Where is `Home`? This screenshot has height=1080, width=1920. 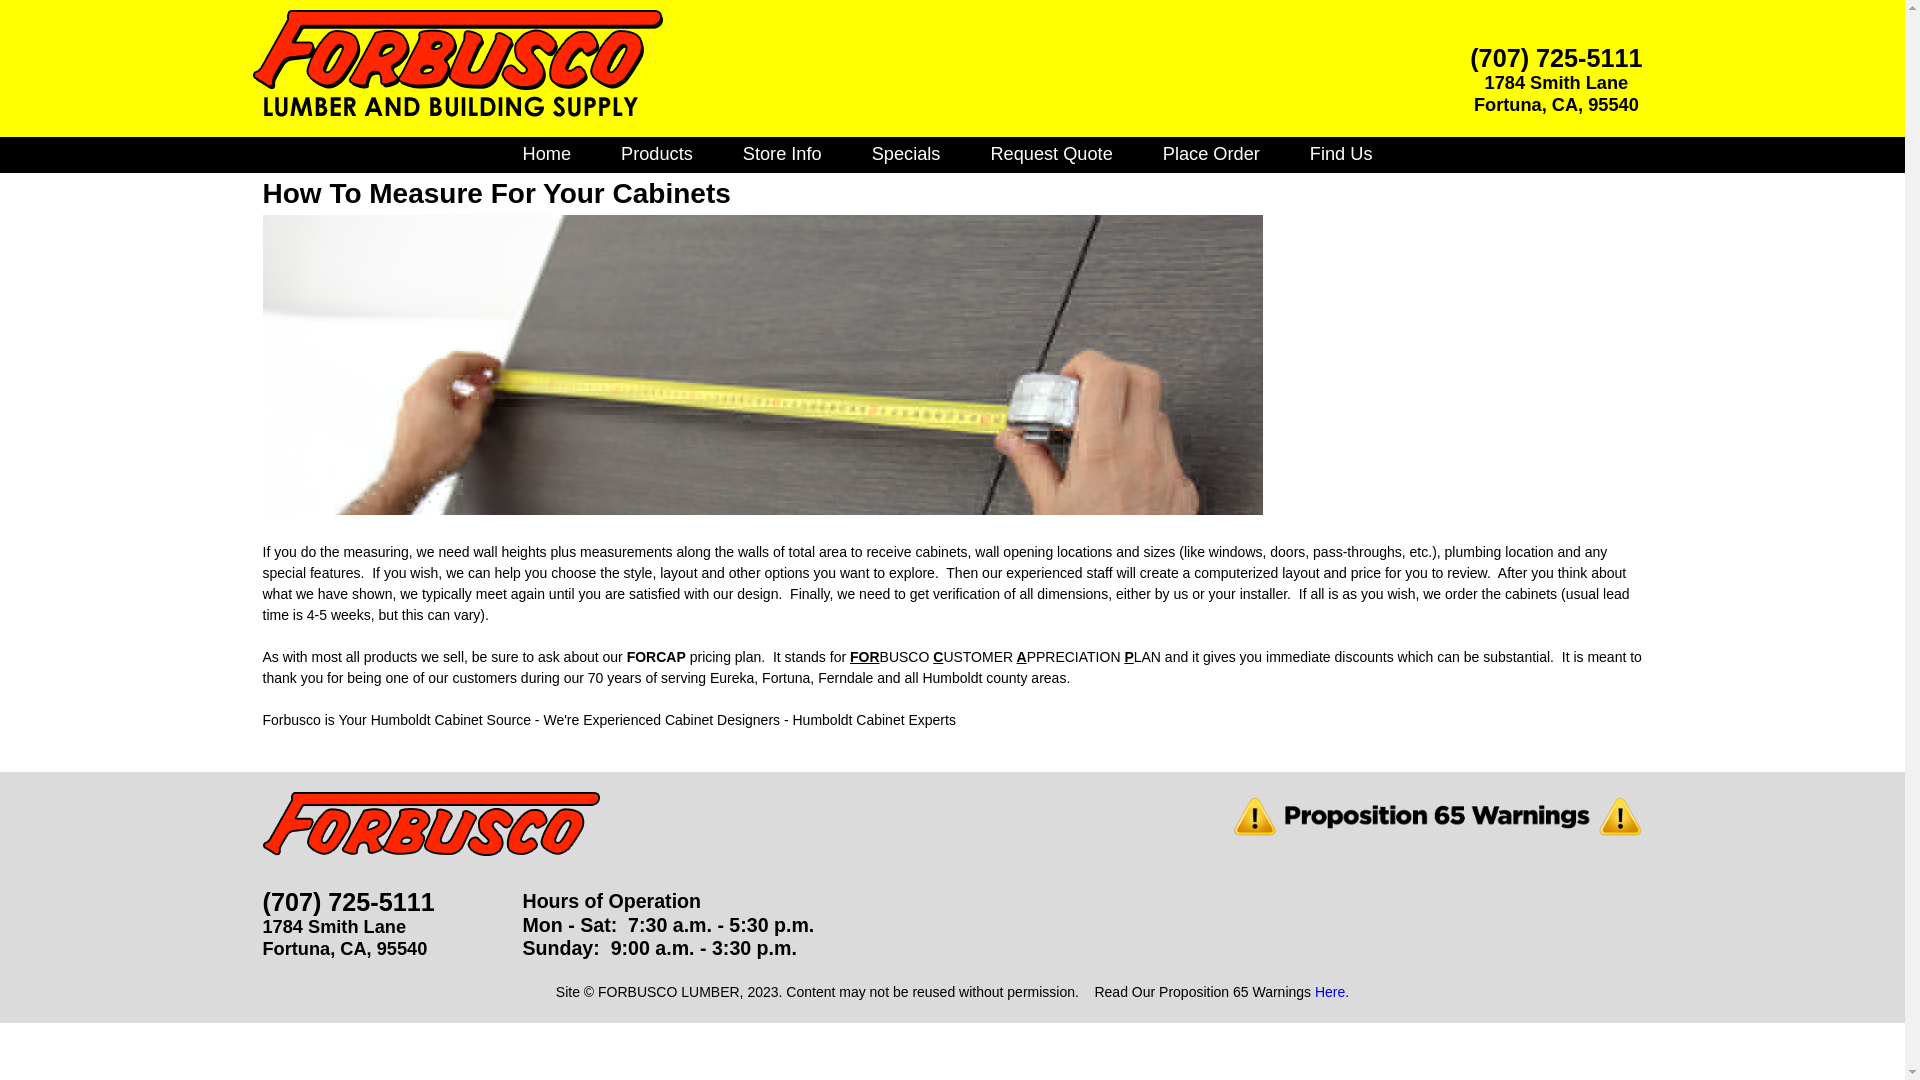
Home is located at coordinates (546, 154).